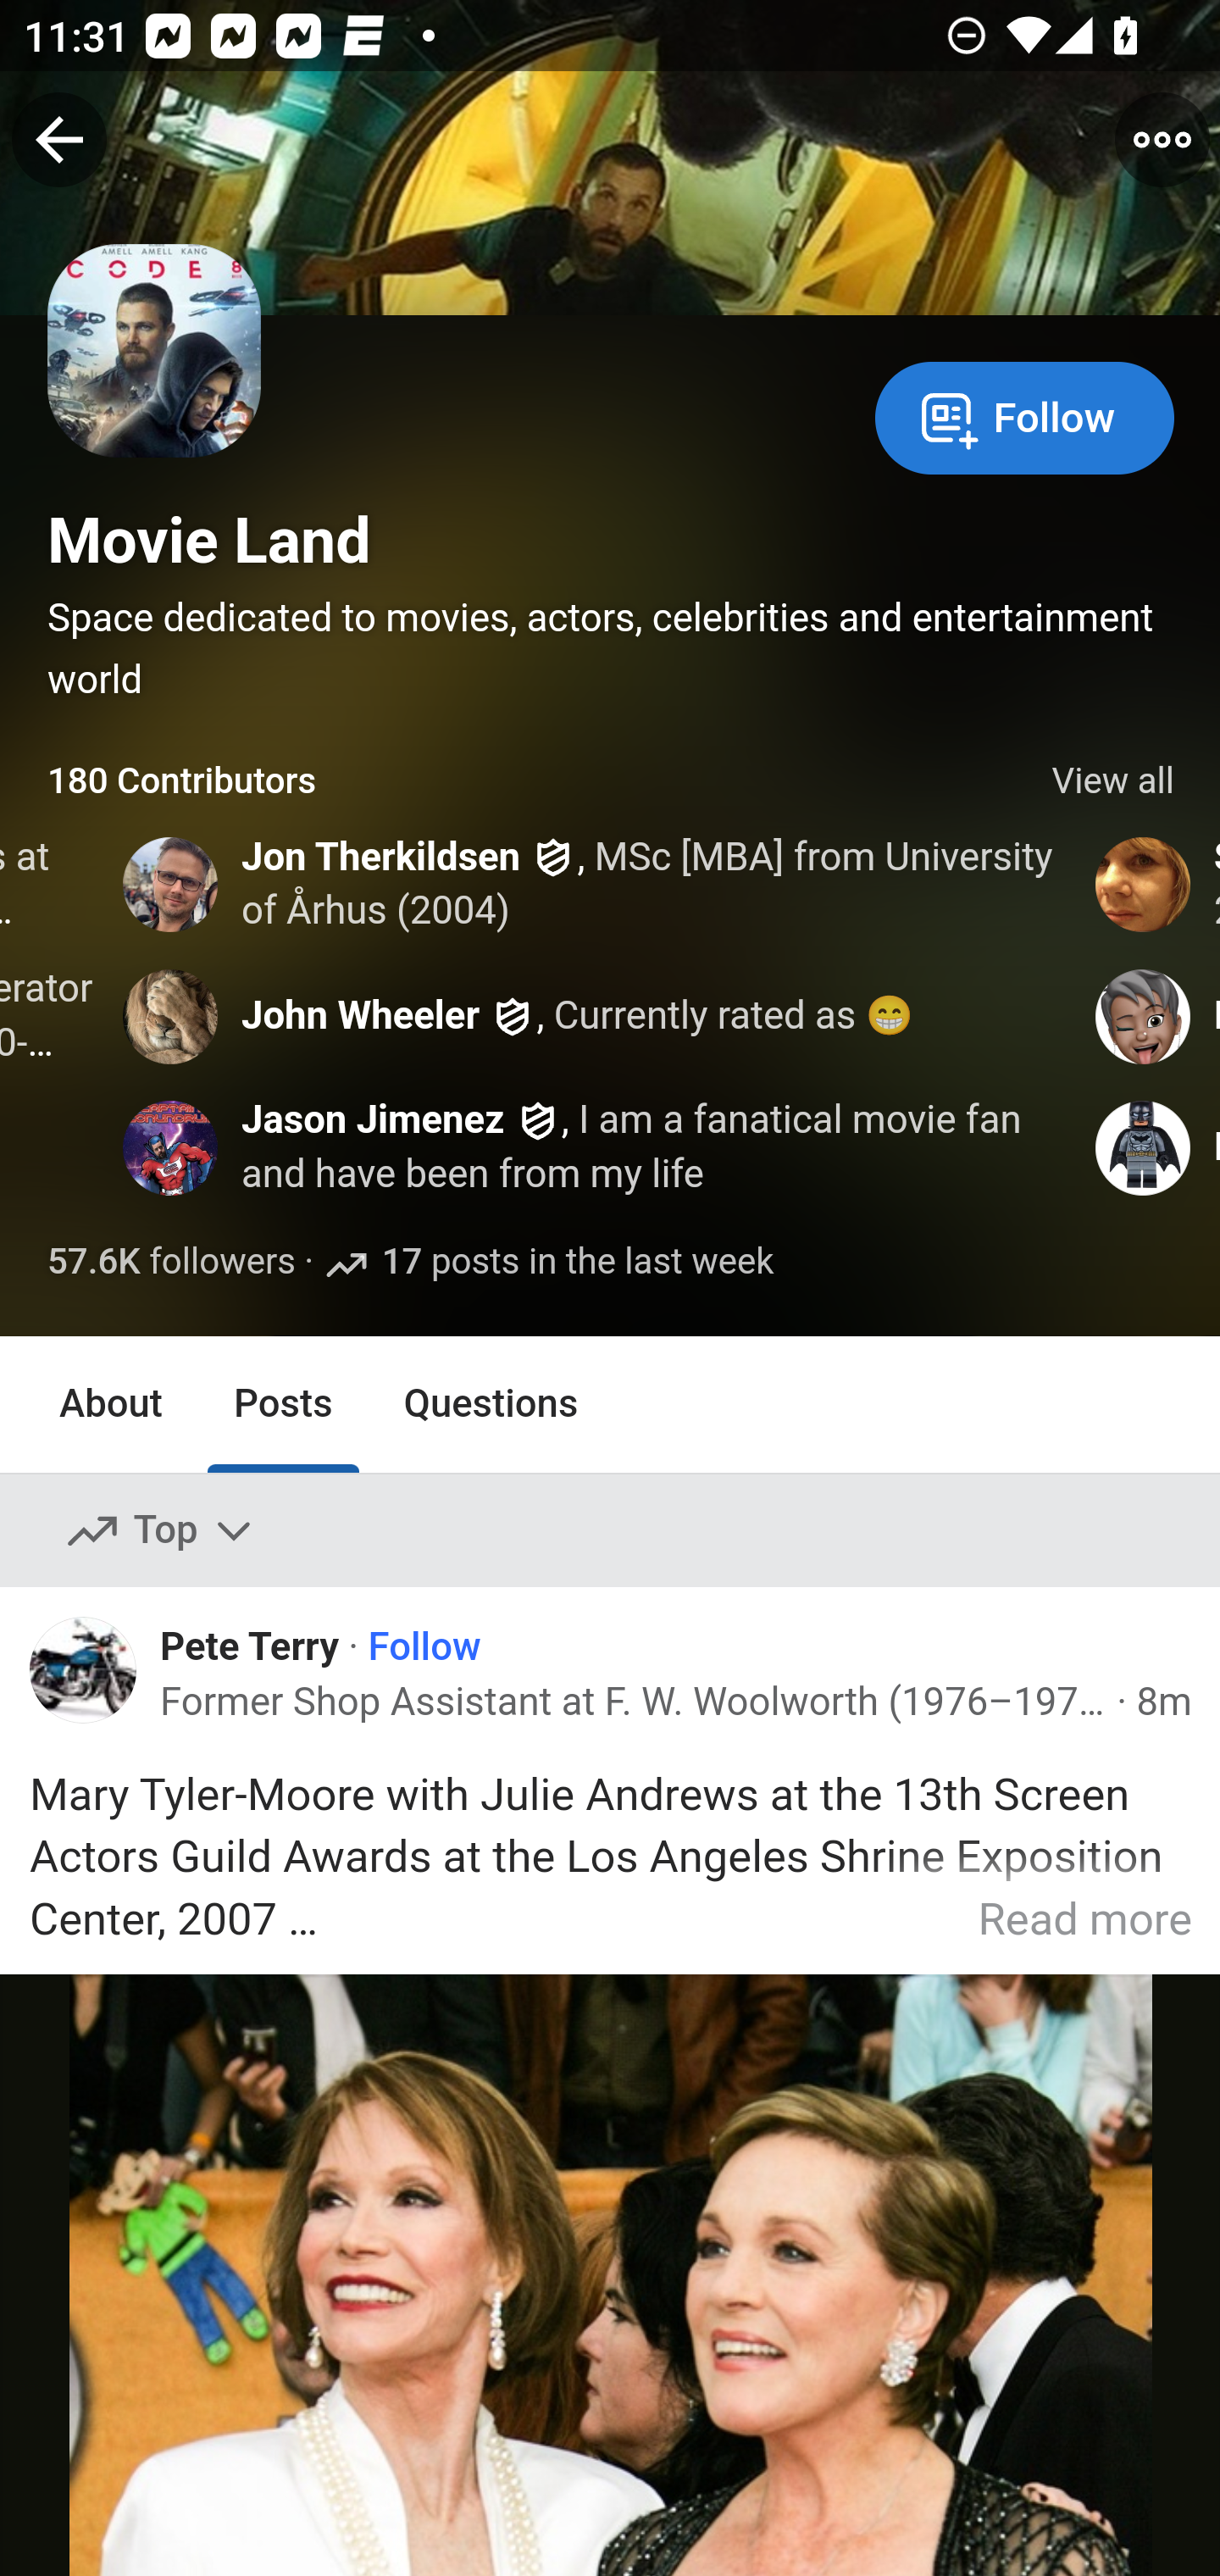 The height and width of the screenshot is (2576, 1220). Describe the element at coordinates (112, 1403) in the screenshot. I see `About` at that location.